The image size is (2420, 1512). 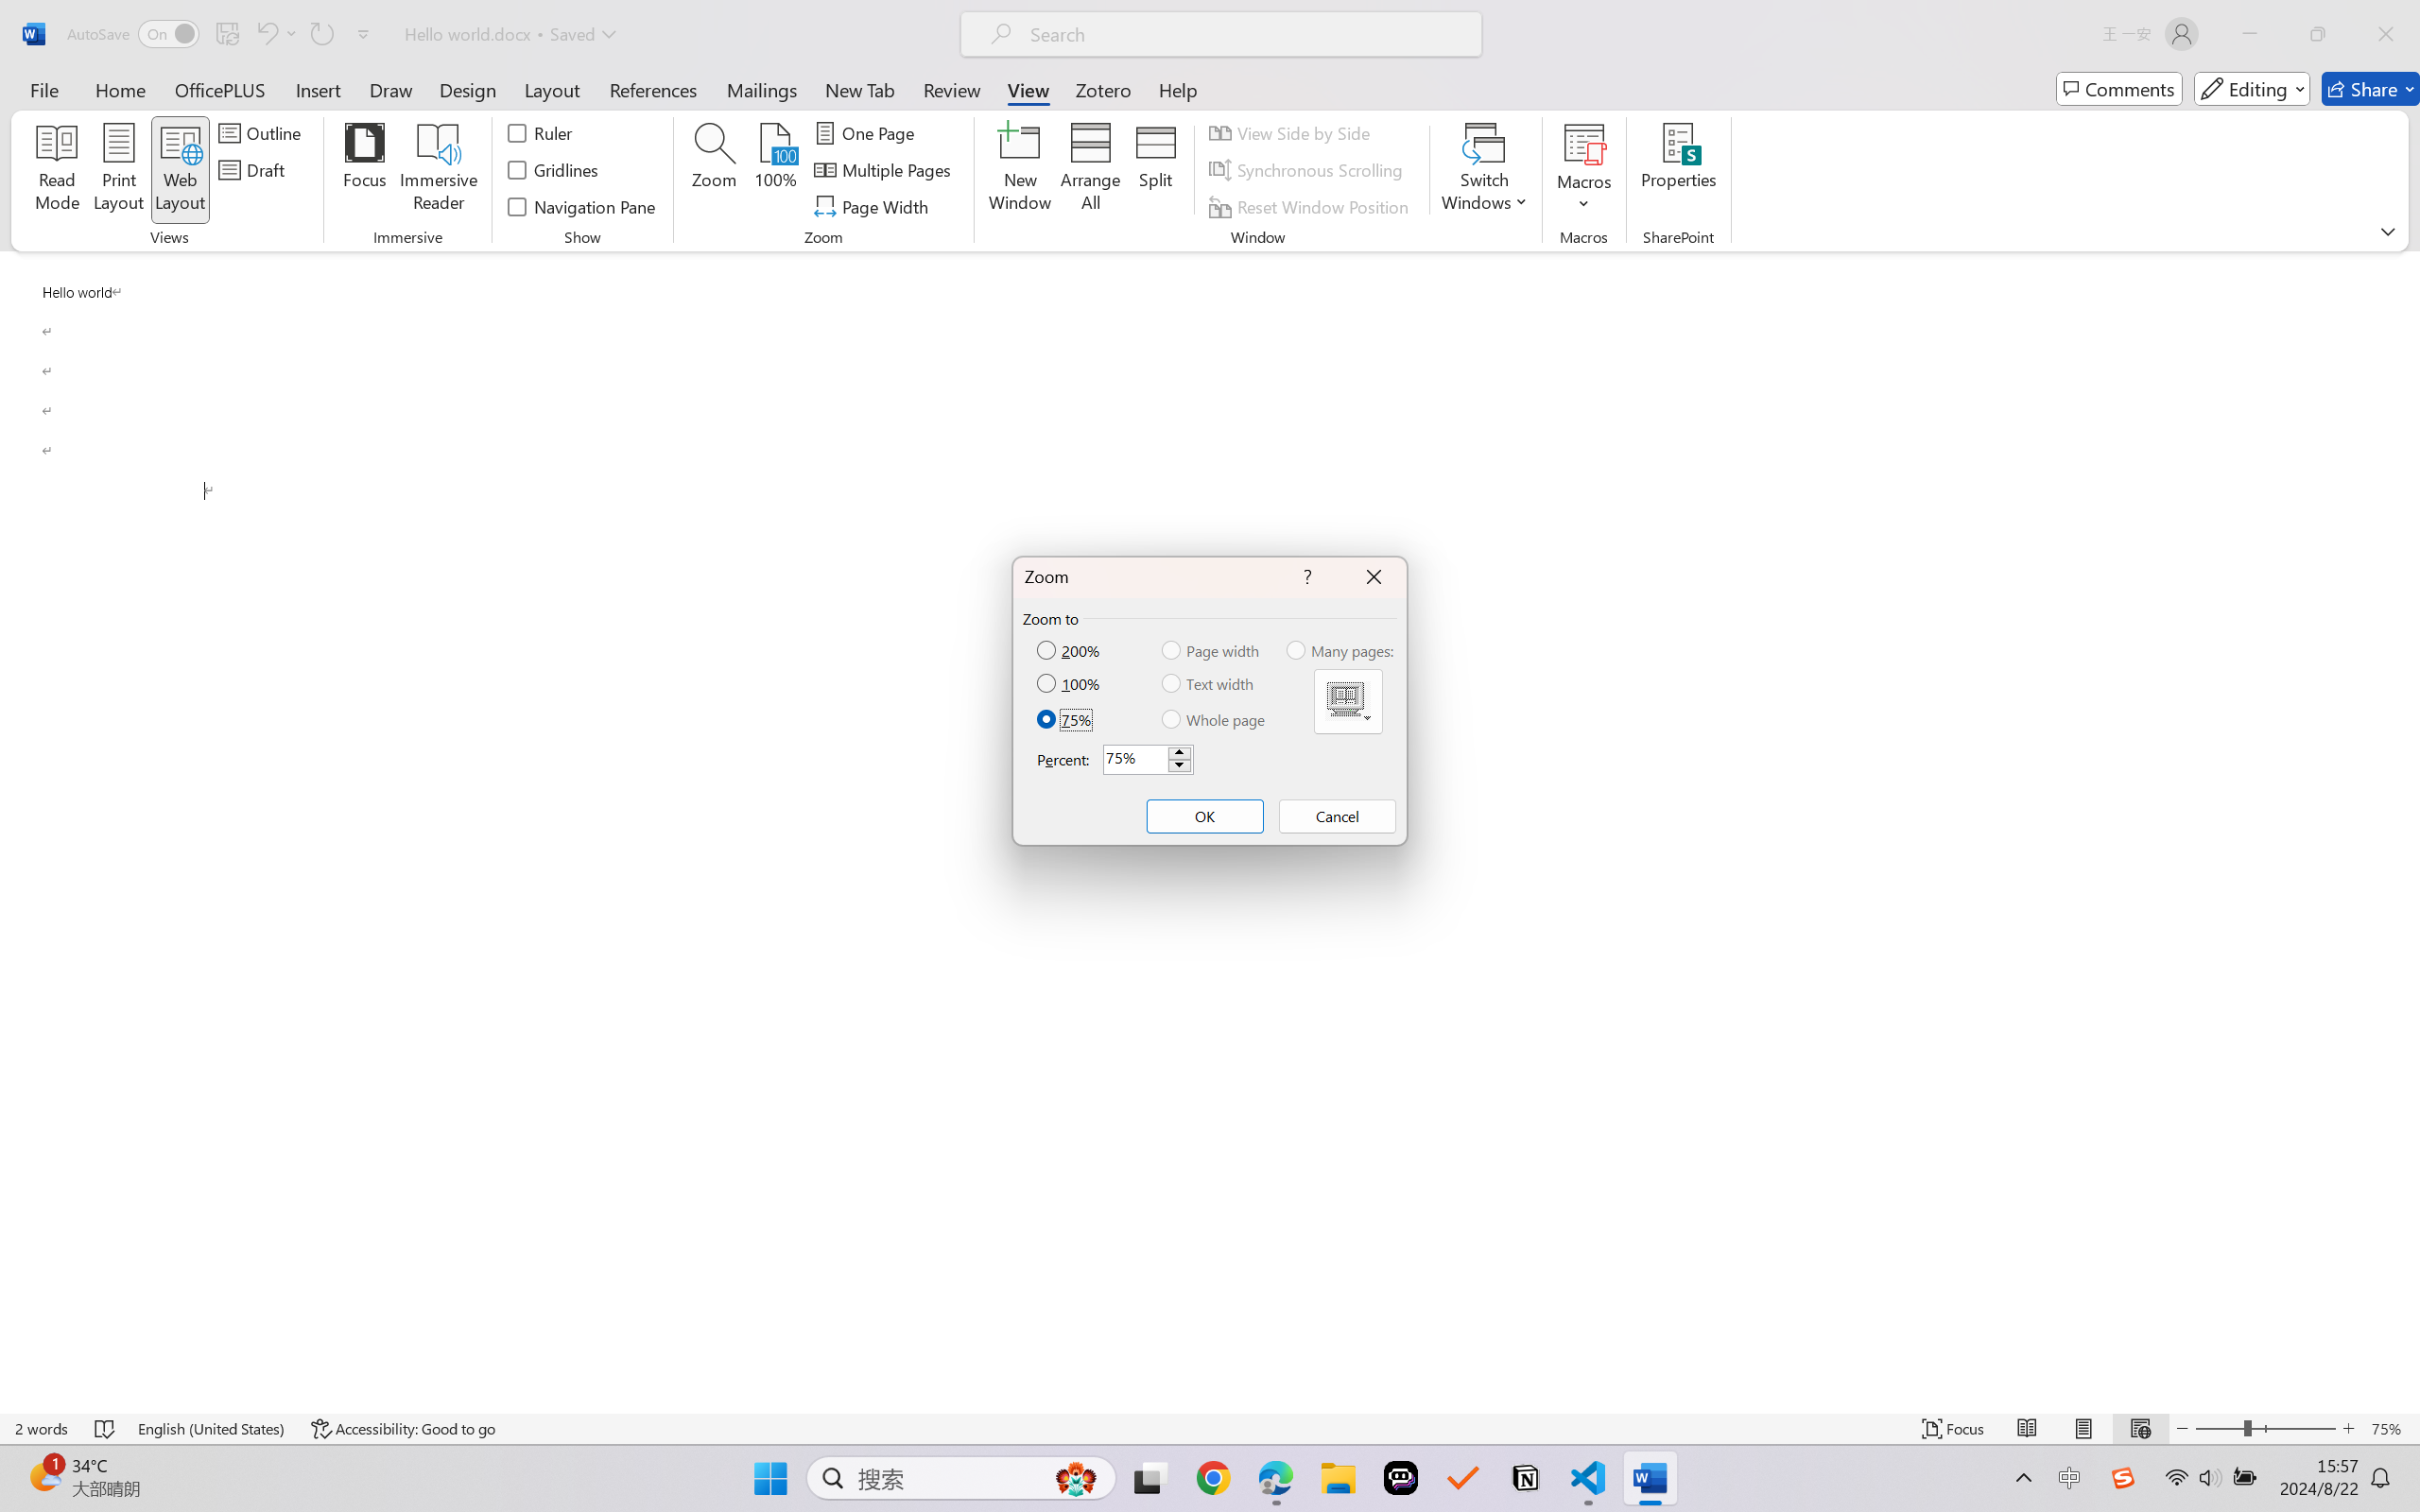 I want to click on Spelling and Grammar Check No Errors, so click(x=106, y=1429).